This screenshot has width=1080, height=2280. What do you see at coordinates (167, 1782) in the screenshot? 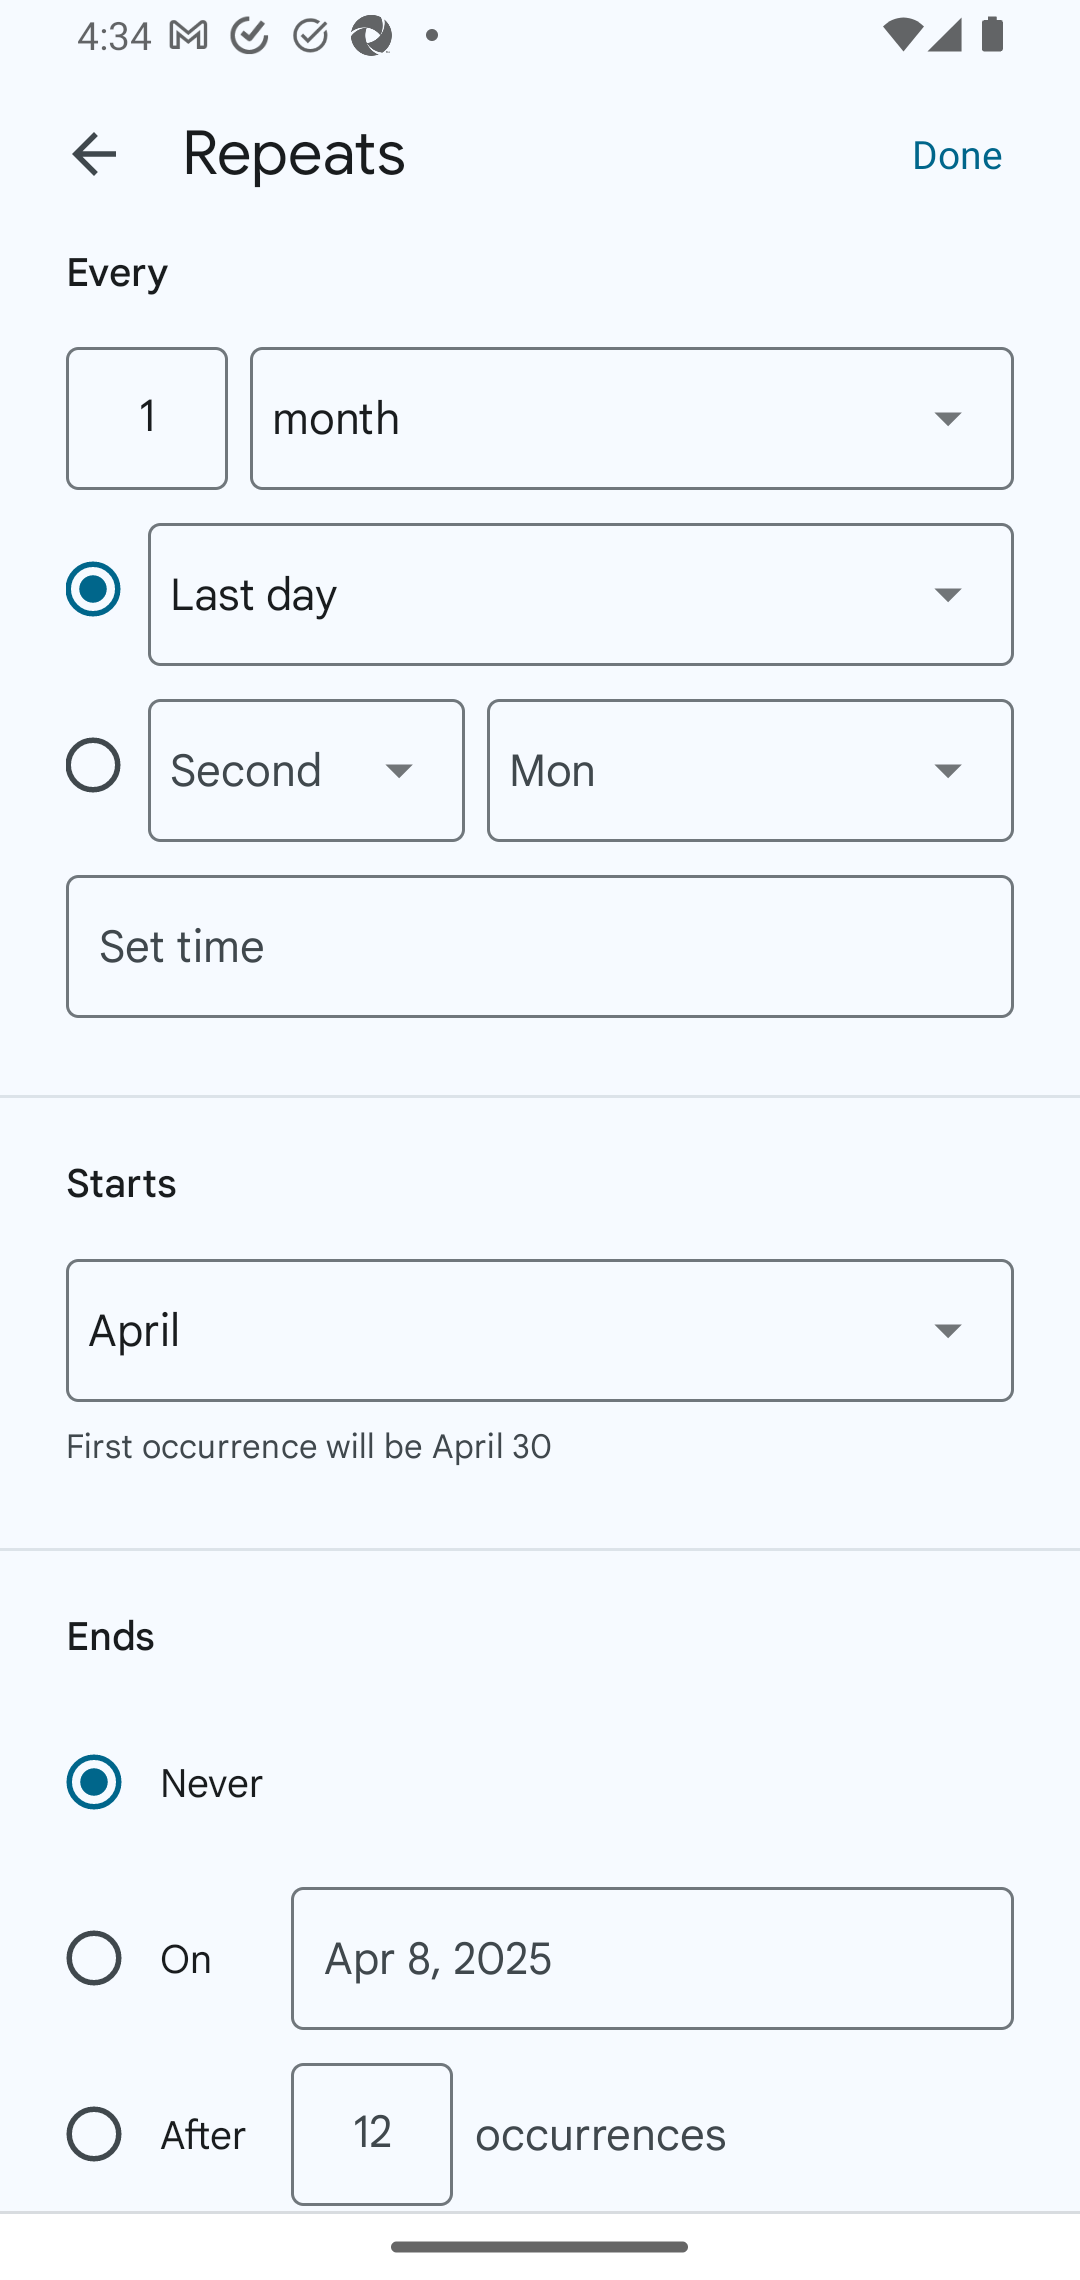
I see `Never Recurrence never ends` at bounding box center [167, 1782].